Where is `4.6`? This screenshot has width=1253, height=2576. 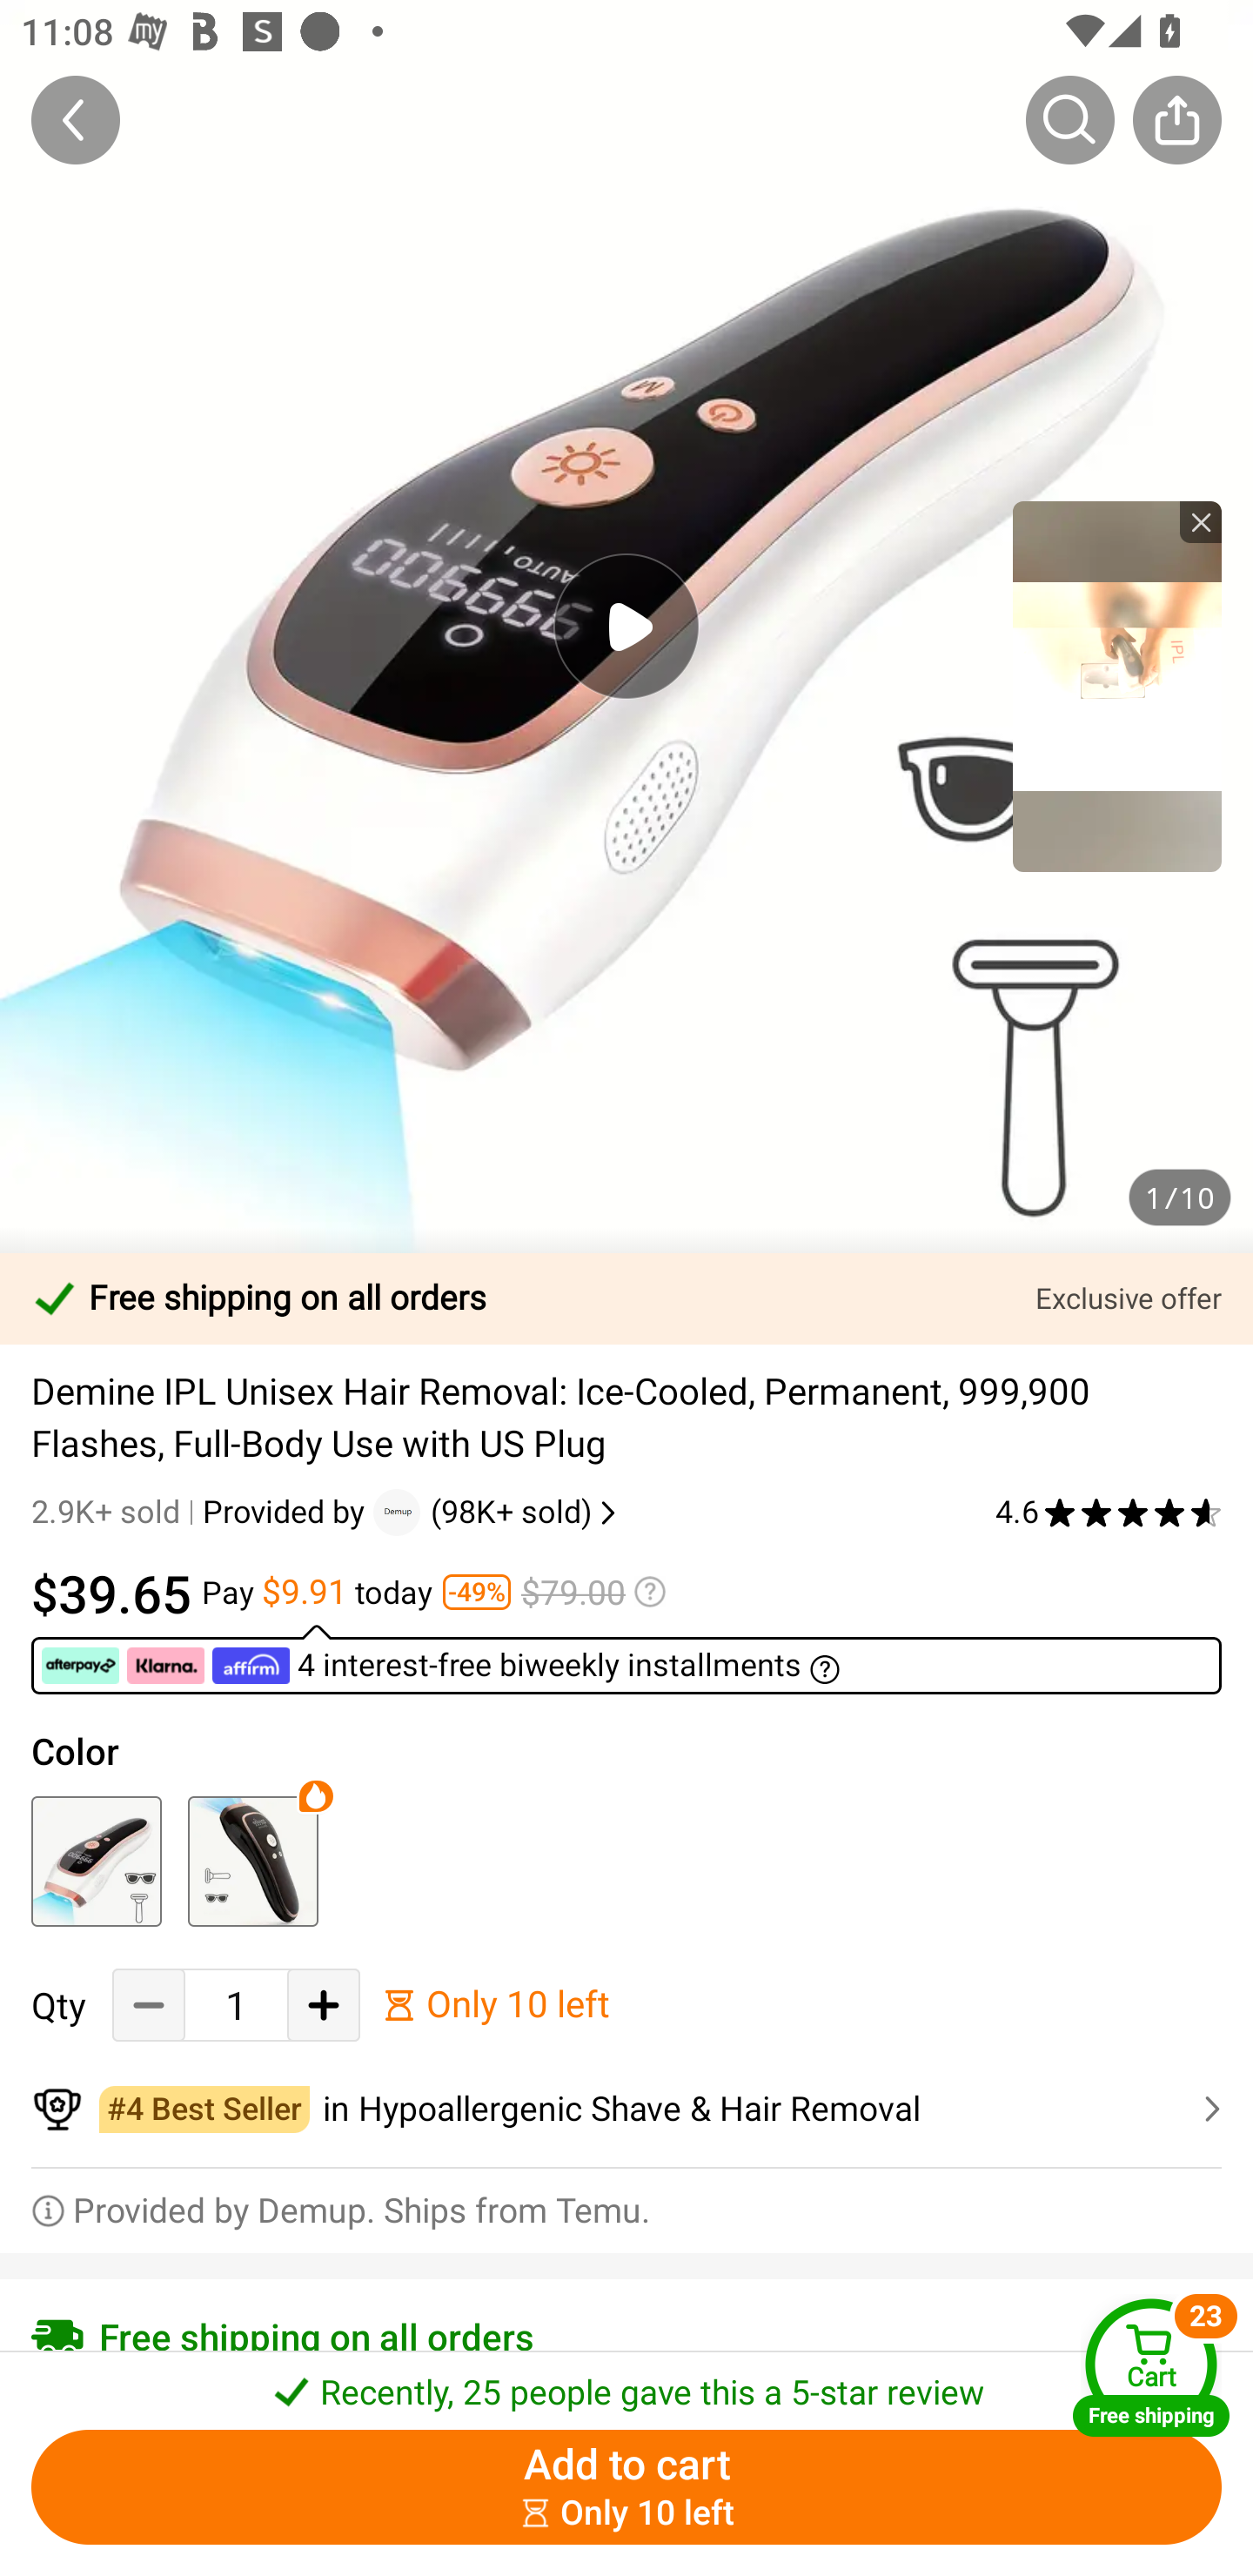 4.6 is located at coordinates (1109, 1512).